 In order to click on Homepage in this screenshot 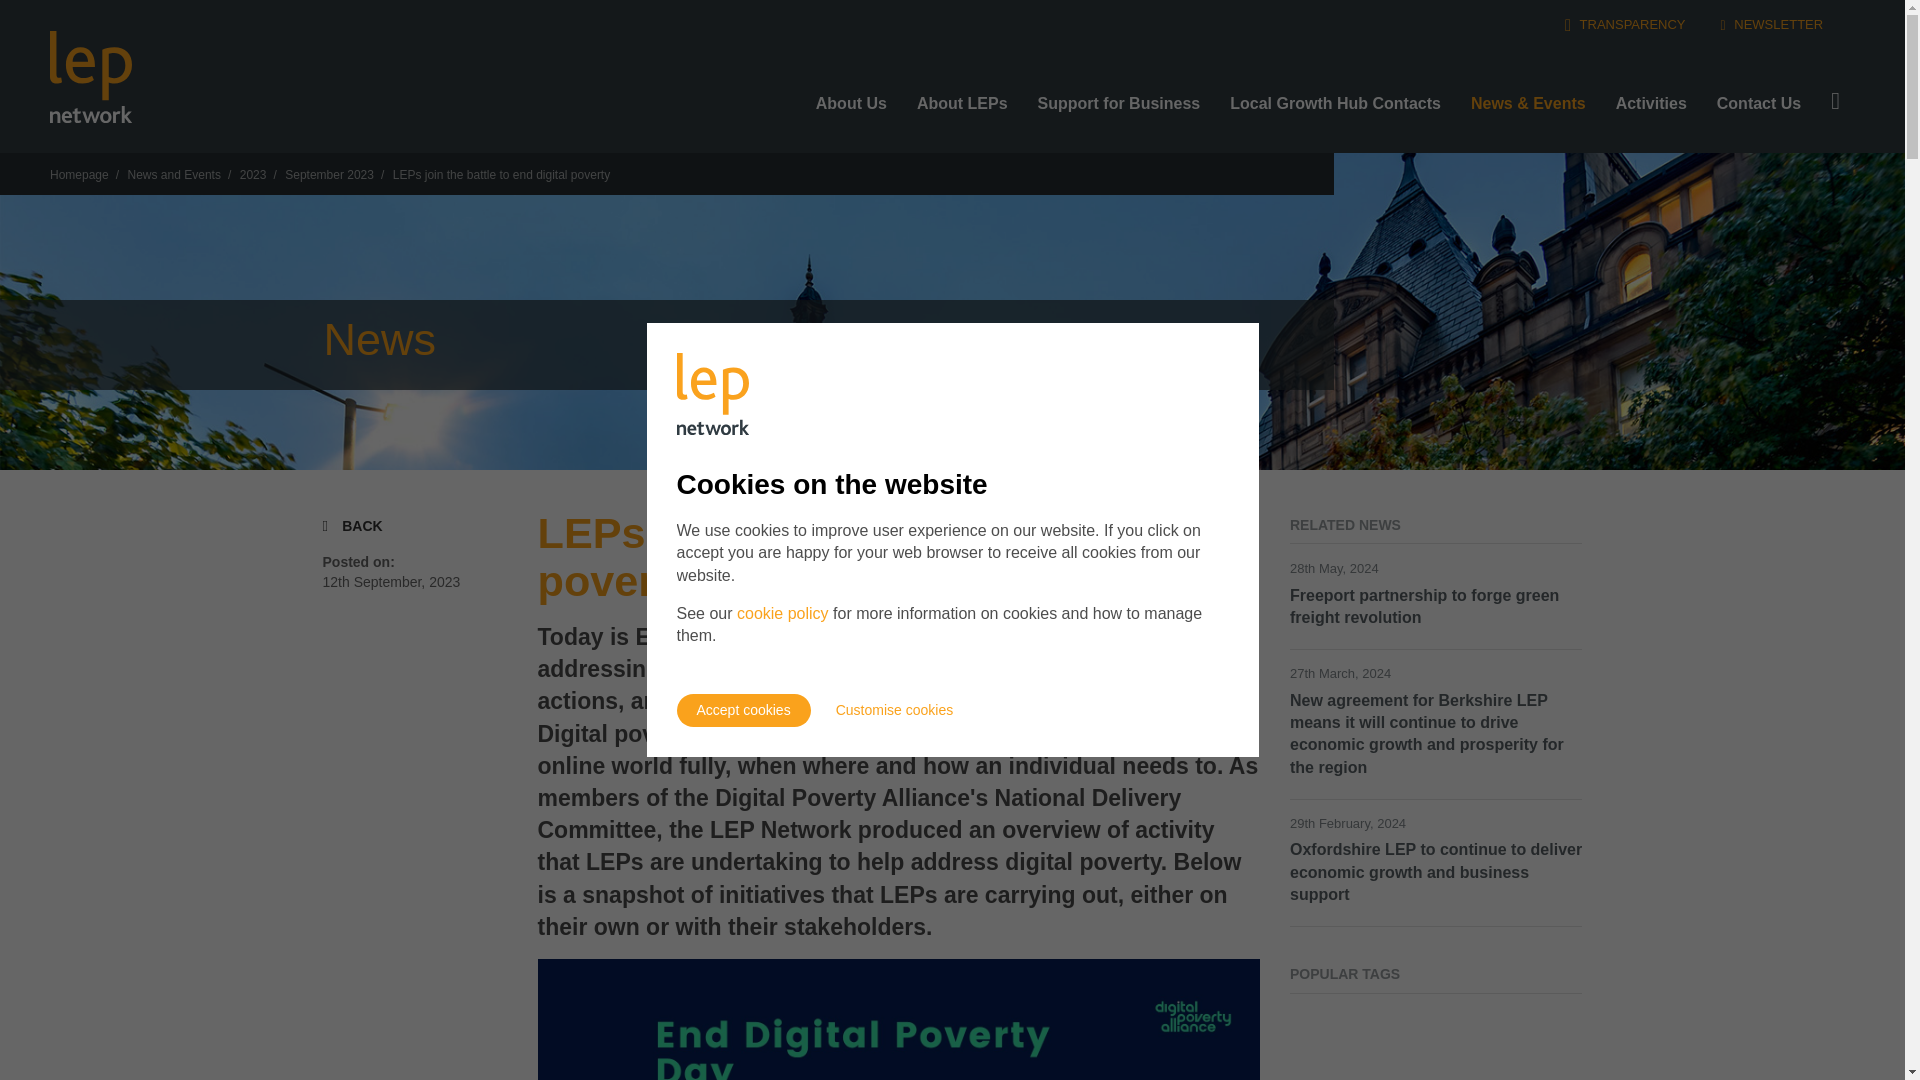, I will do `click(79, 175)`.